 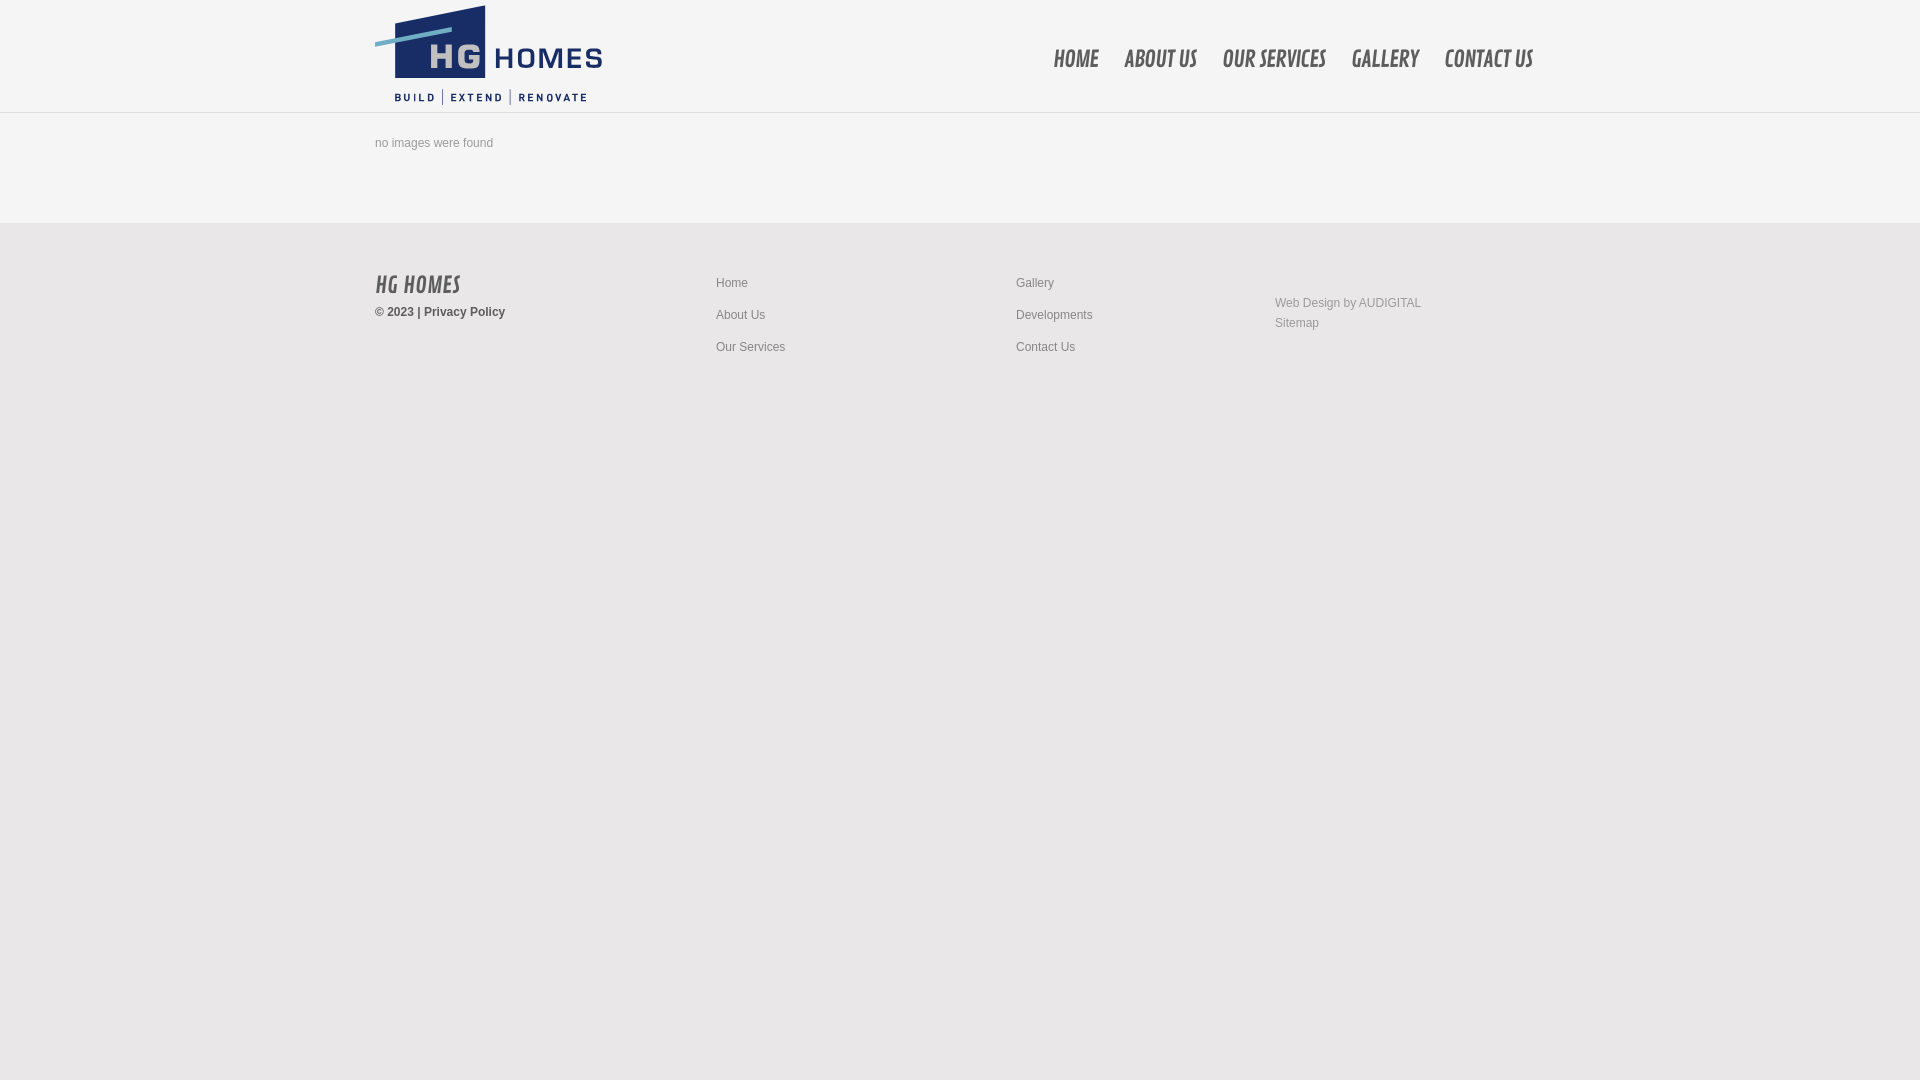 What do you see at coordinates (1274, 60) in the screenshot?
I see `OUR SERVICES` at bounding box center [1274, 60].